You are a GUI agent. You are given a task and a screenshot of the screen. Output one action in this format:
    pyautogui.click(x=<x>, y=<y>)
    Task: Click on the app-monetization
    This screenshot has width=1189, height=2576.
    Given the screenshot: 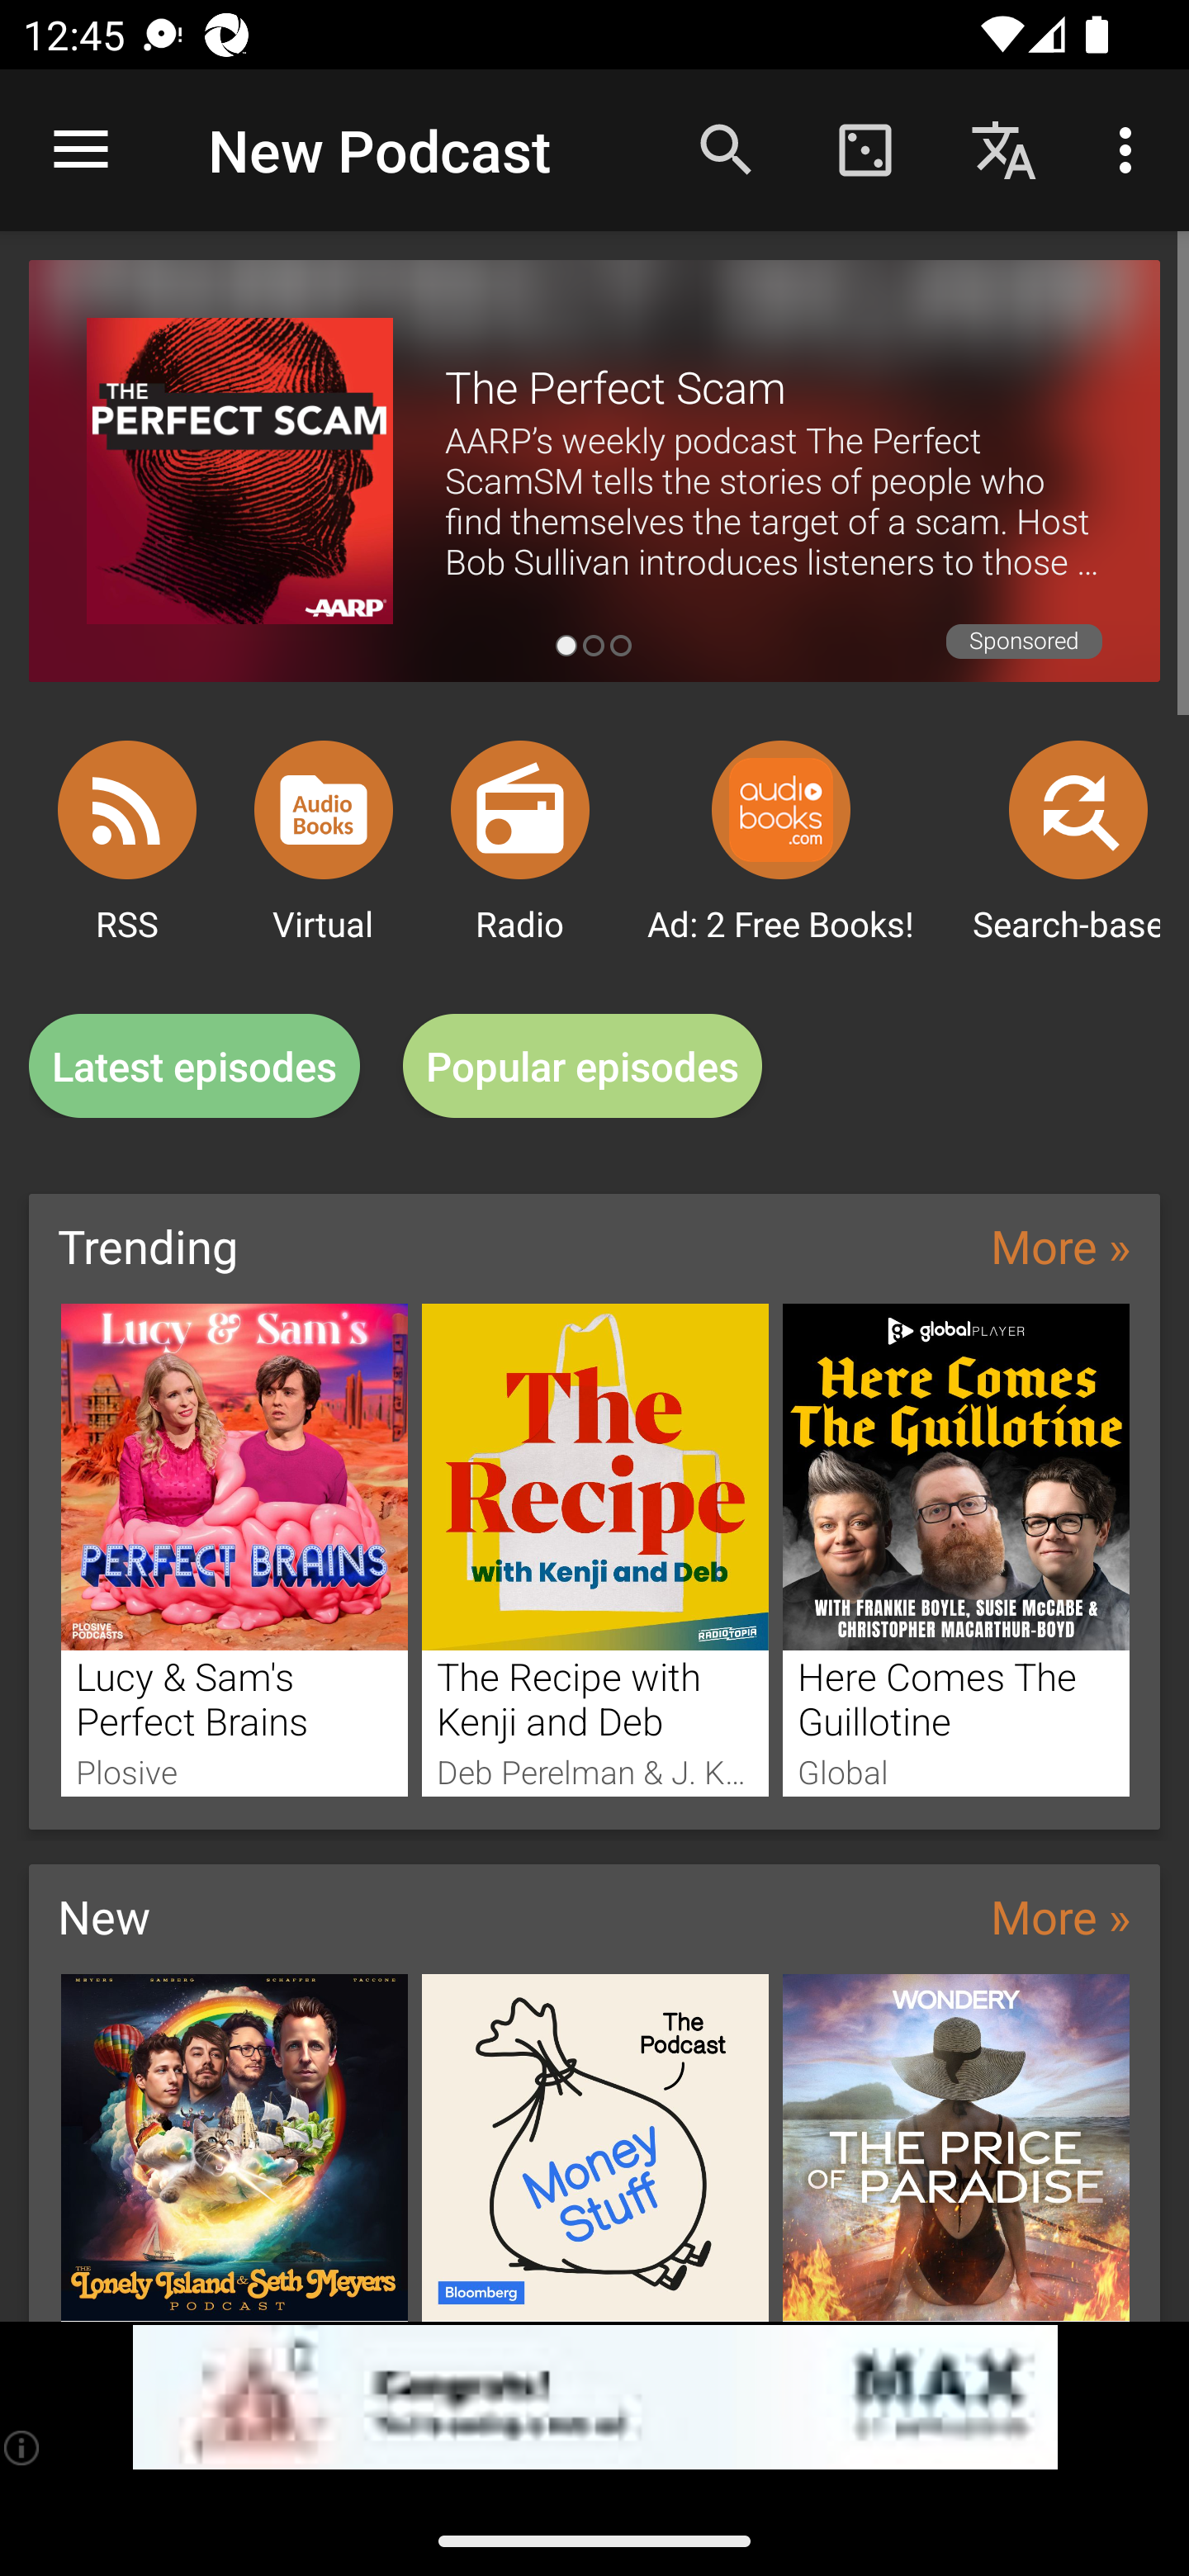 What is the action you would take?
    pyautogui.click(x=594, y=2398)
    